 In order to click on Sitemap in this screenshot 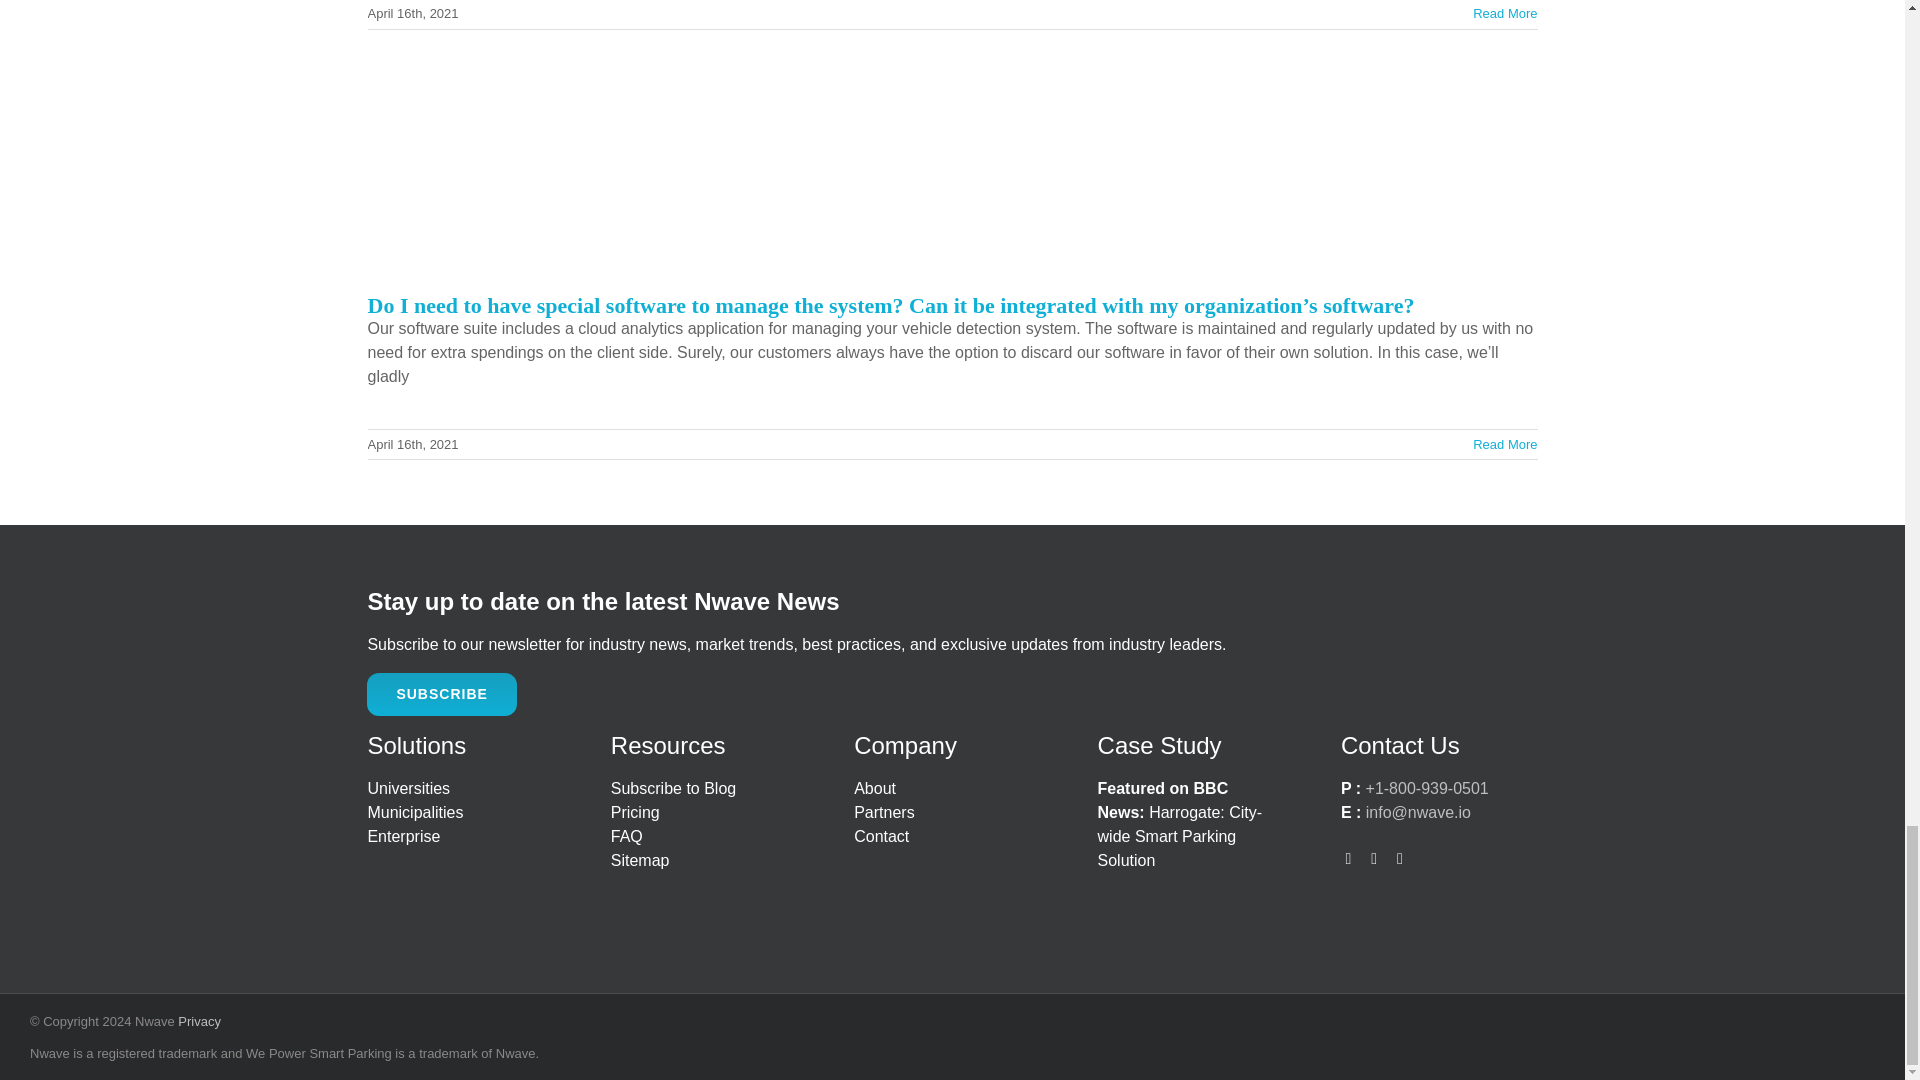, I will do `click(640, 860)`.